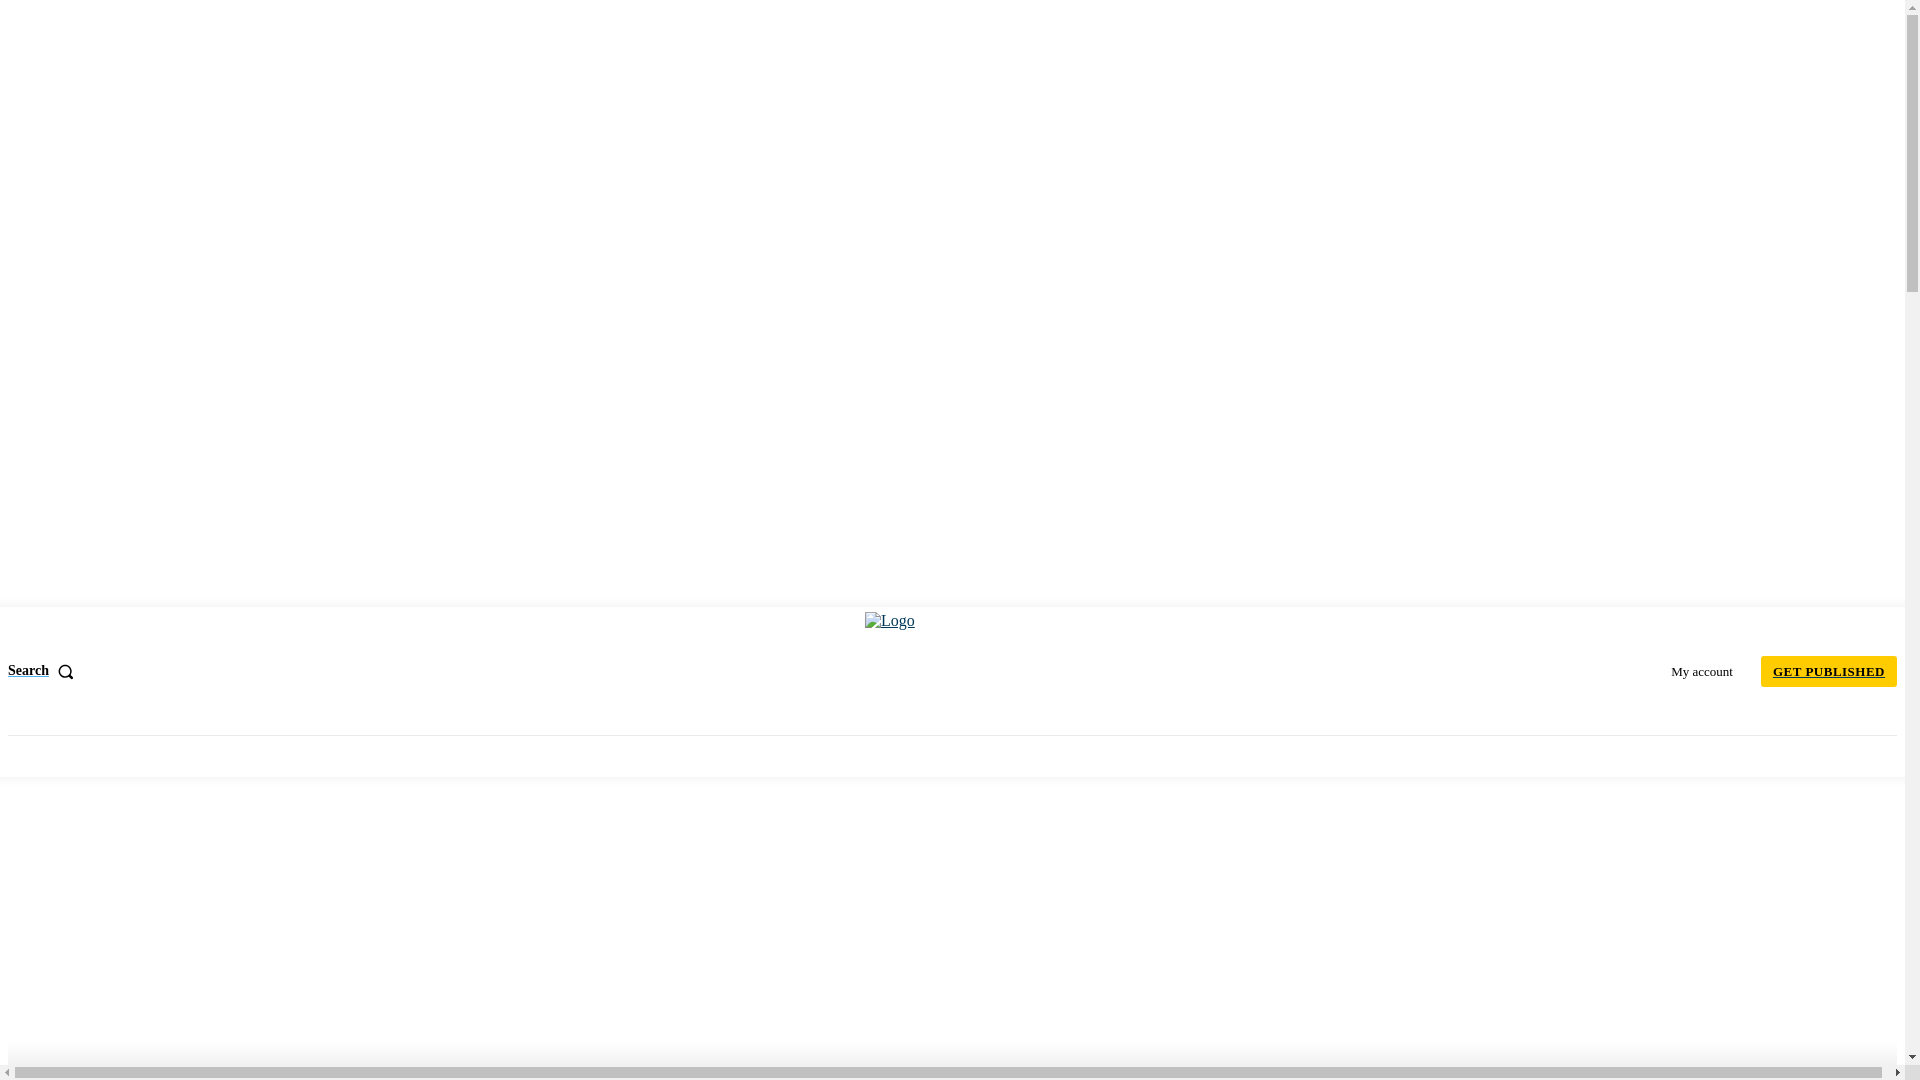 Image resolution: width=1920 pixels, height=1080 pixels. Describe the element at coordinates (888, 756) in the screenshot. I see `Education` at that location.